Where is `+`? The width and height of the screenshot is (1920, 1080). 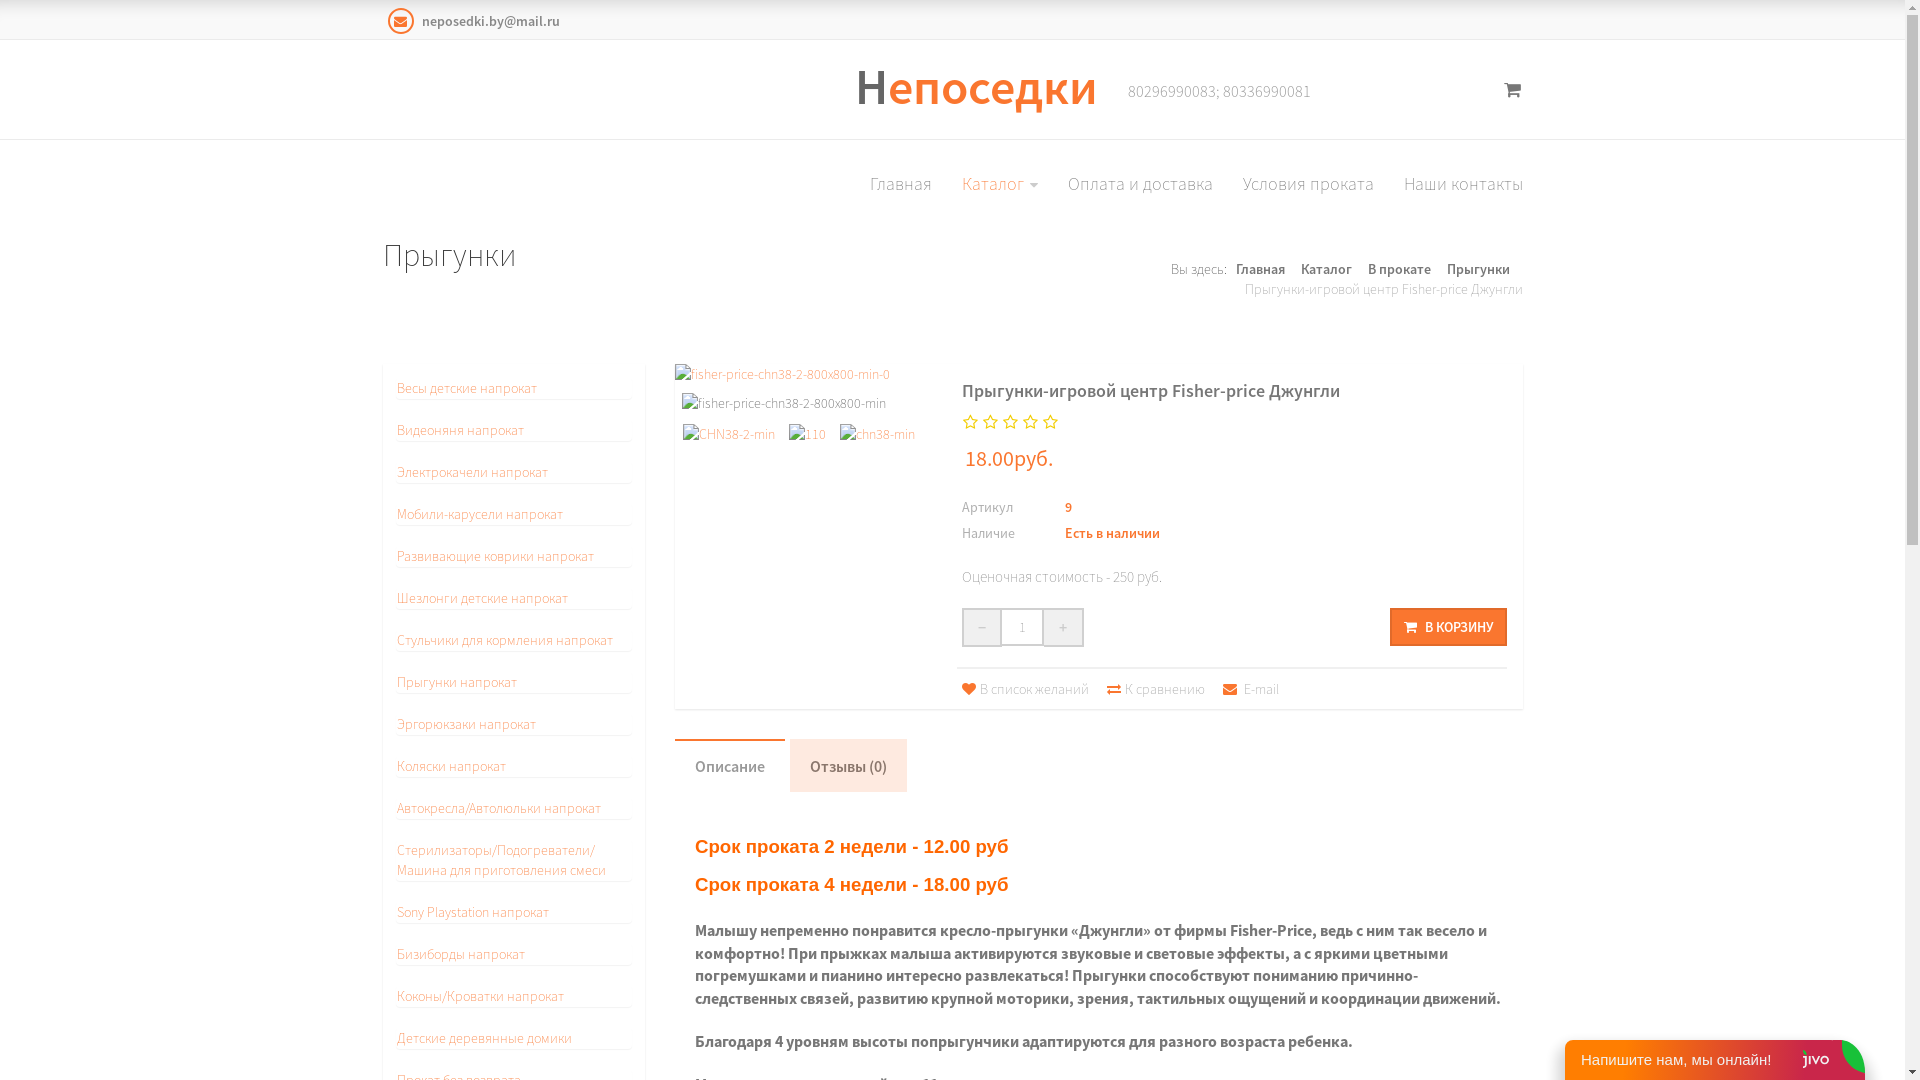 + is located at coordinates (1064, 628).